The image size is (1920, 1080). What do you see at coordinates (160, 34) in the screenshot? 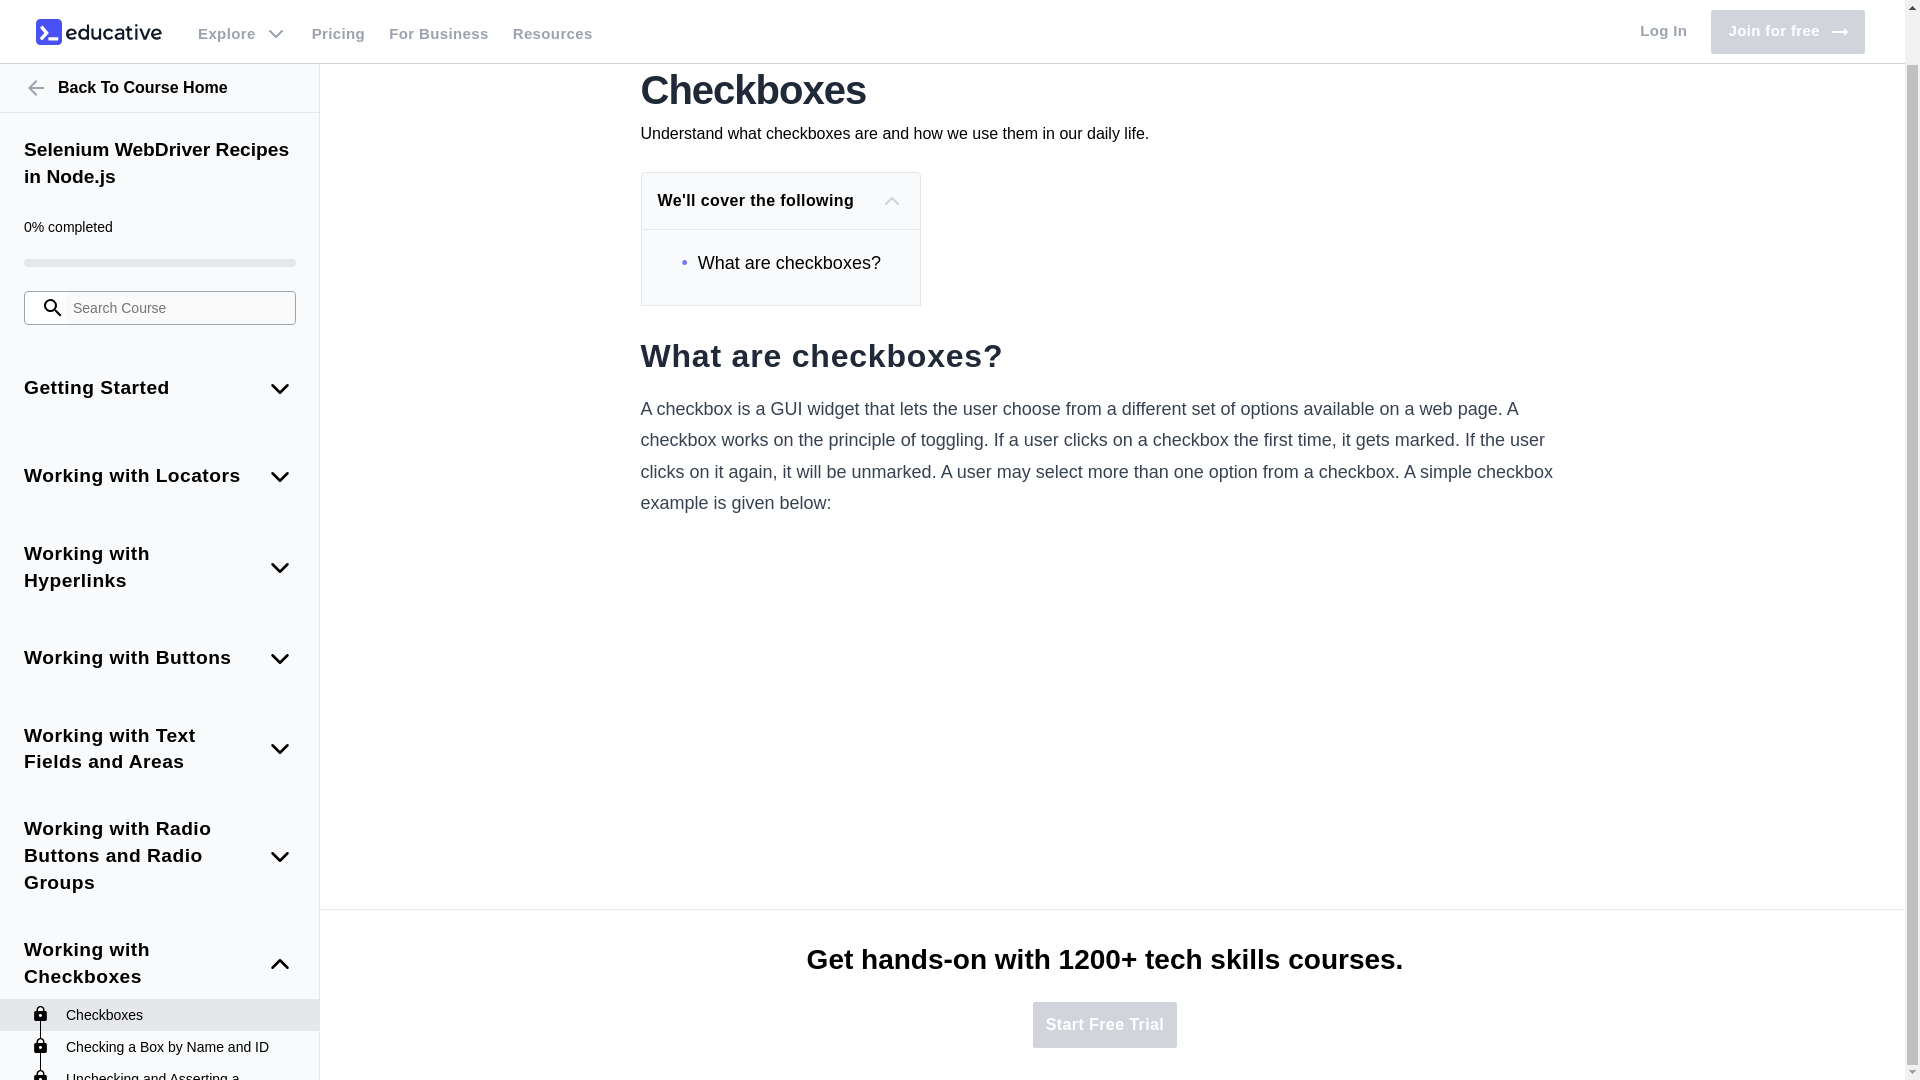
I see `Back To Course Home` at bounding box center [160, 34].